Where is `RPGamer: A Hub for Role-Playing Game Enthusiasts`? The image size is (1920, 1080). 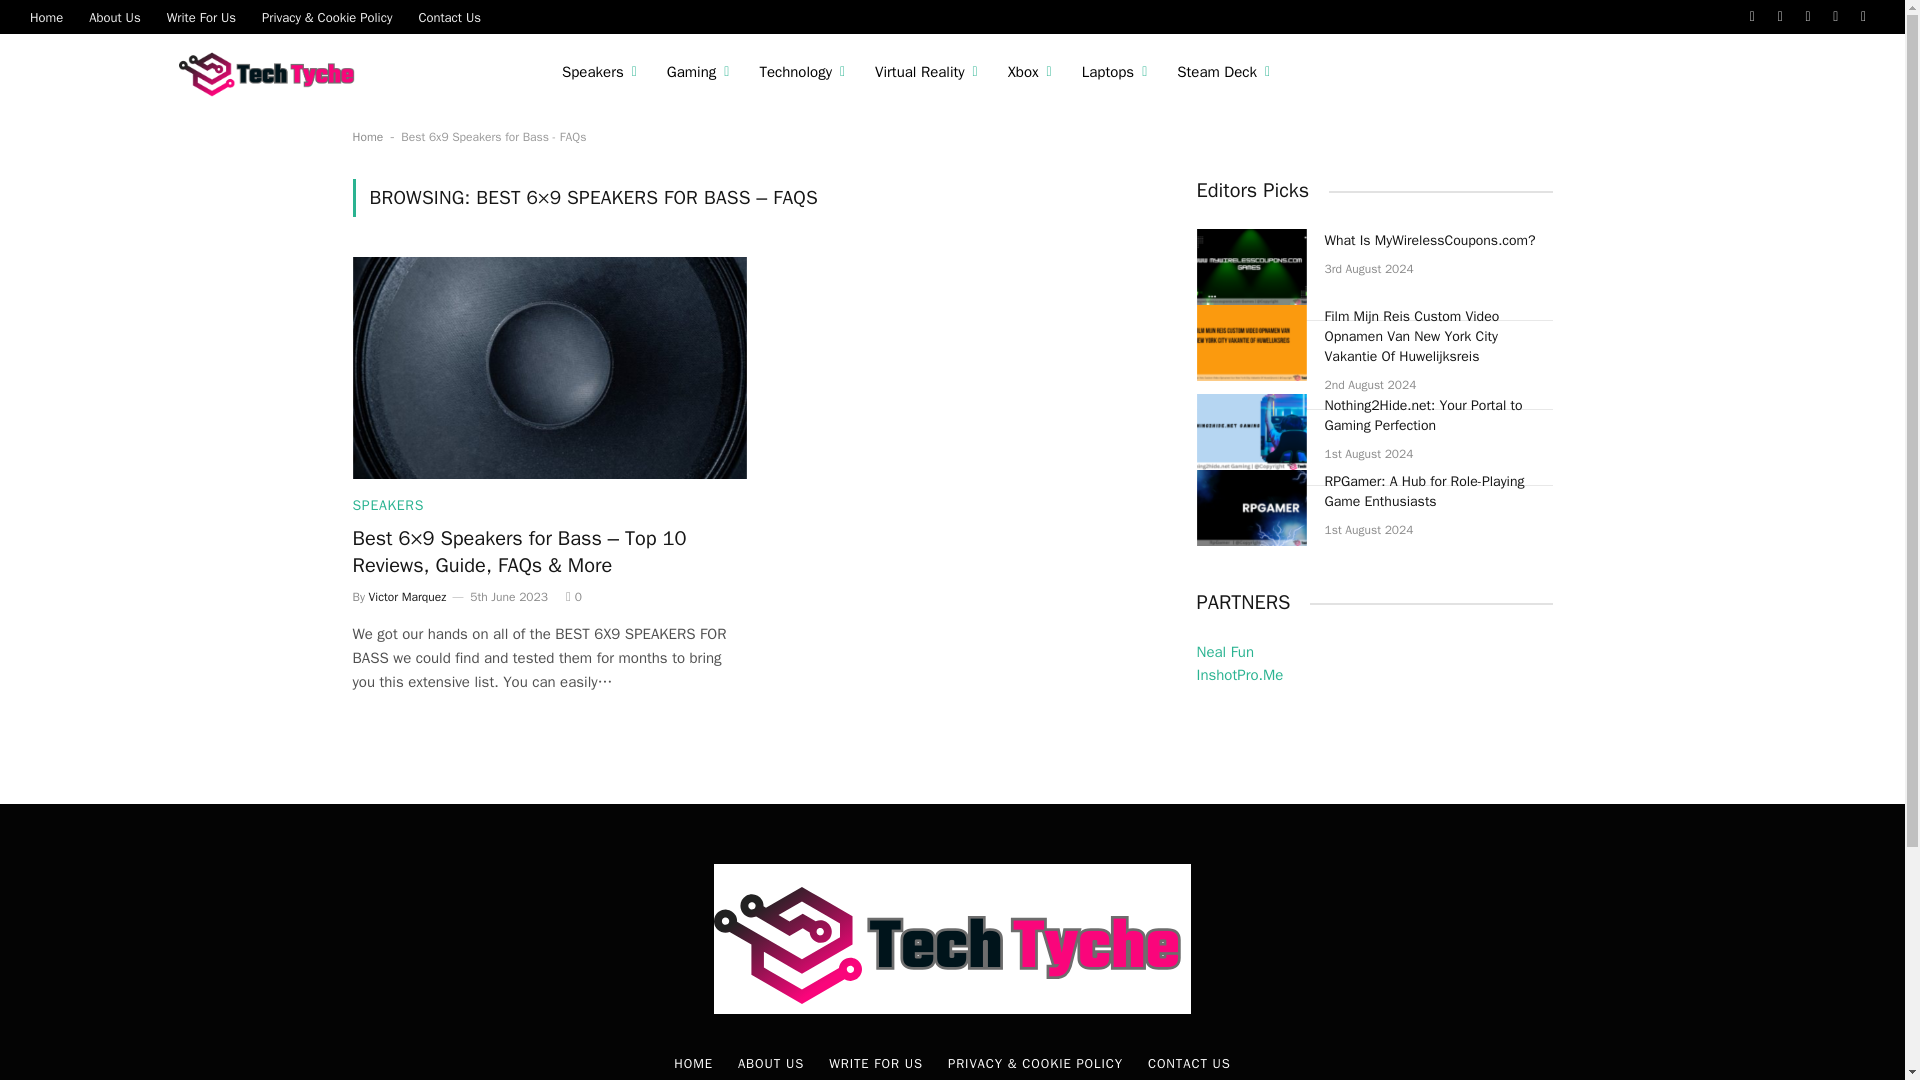
RPGamer: A Hub for Role-Playing Game Enthusiasts is located at coordinates (1250, 508).